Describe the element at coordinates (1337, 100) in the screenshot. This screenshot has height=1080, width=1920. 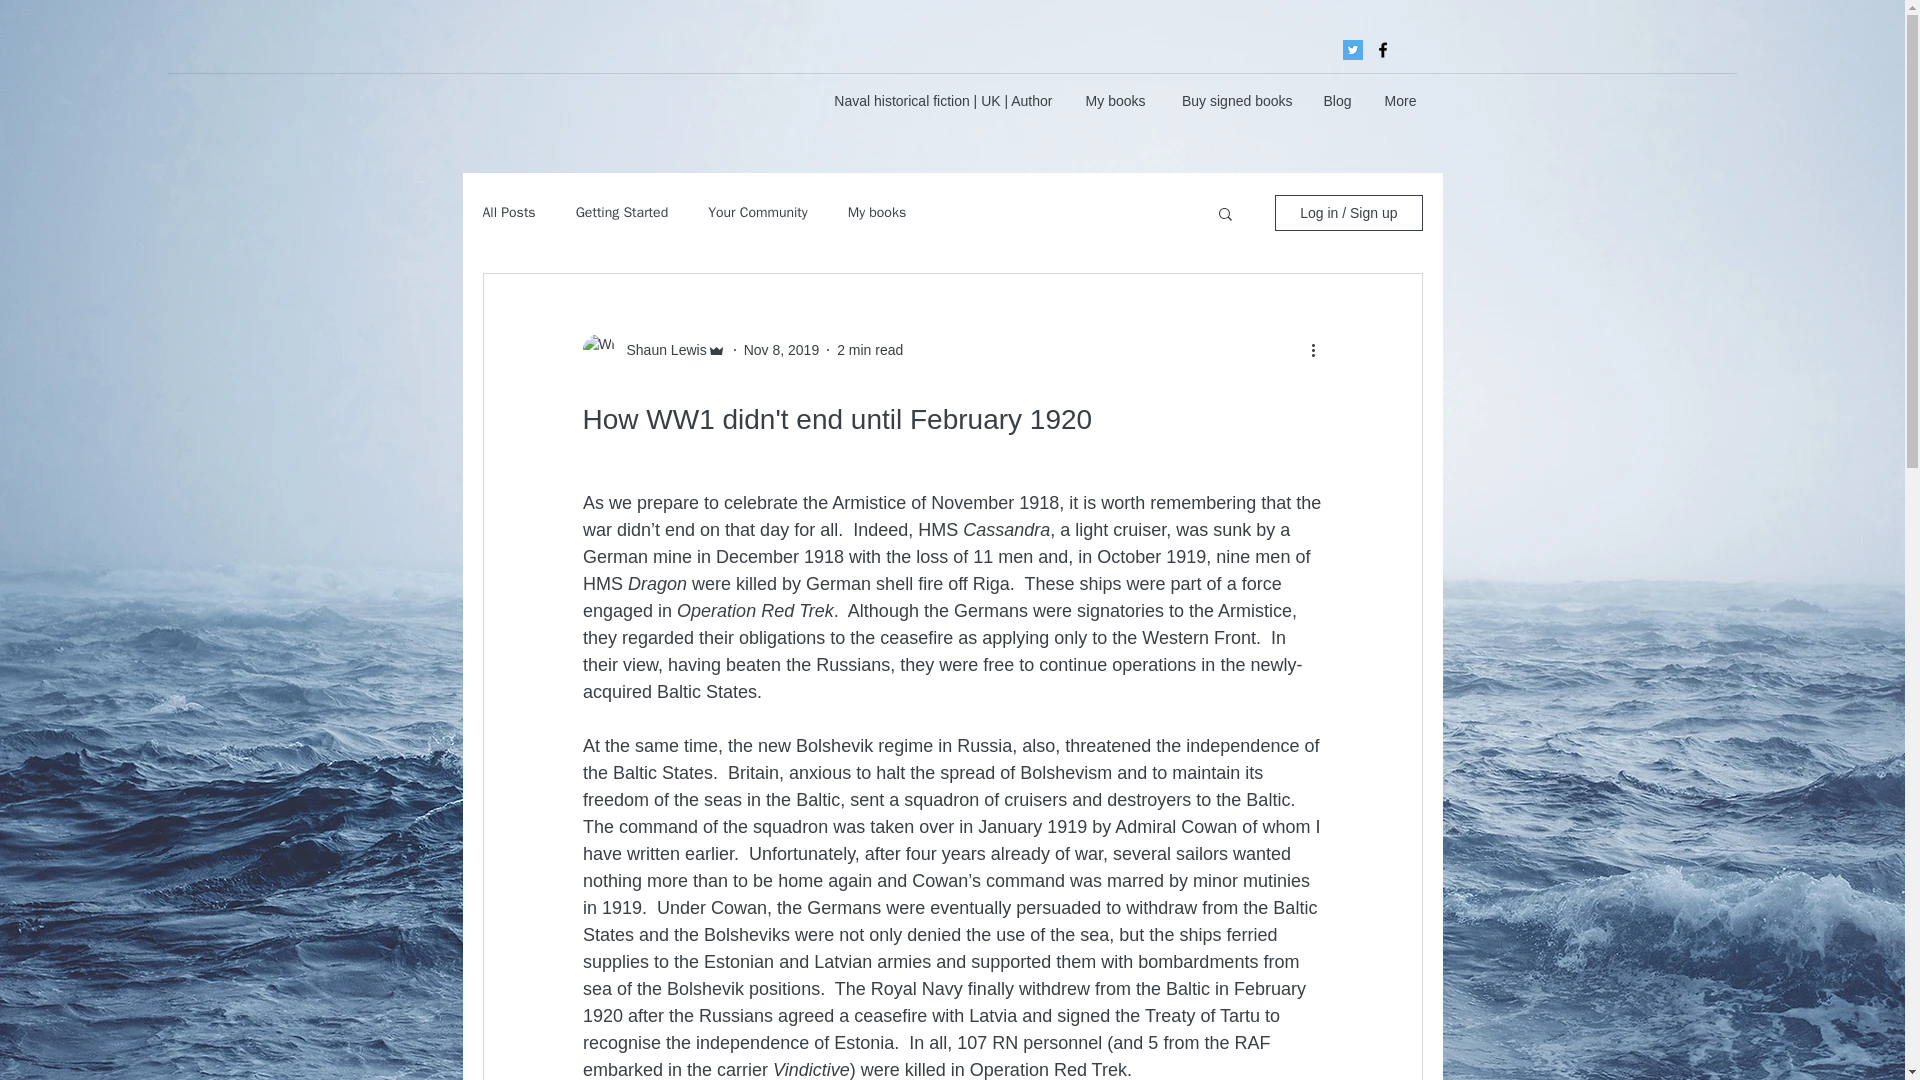
I see `Blog` at that location.